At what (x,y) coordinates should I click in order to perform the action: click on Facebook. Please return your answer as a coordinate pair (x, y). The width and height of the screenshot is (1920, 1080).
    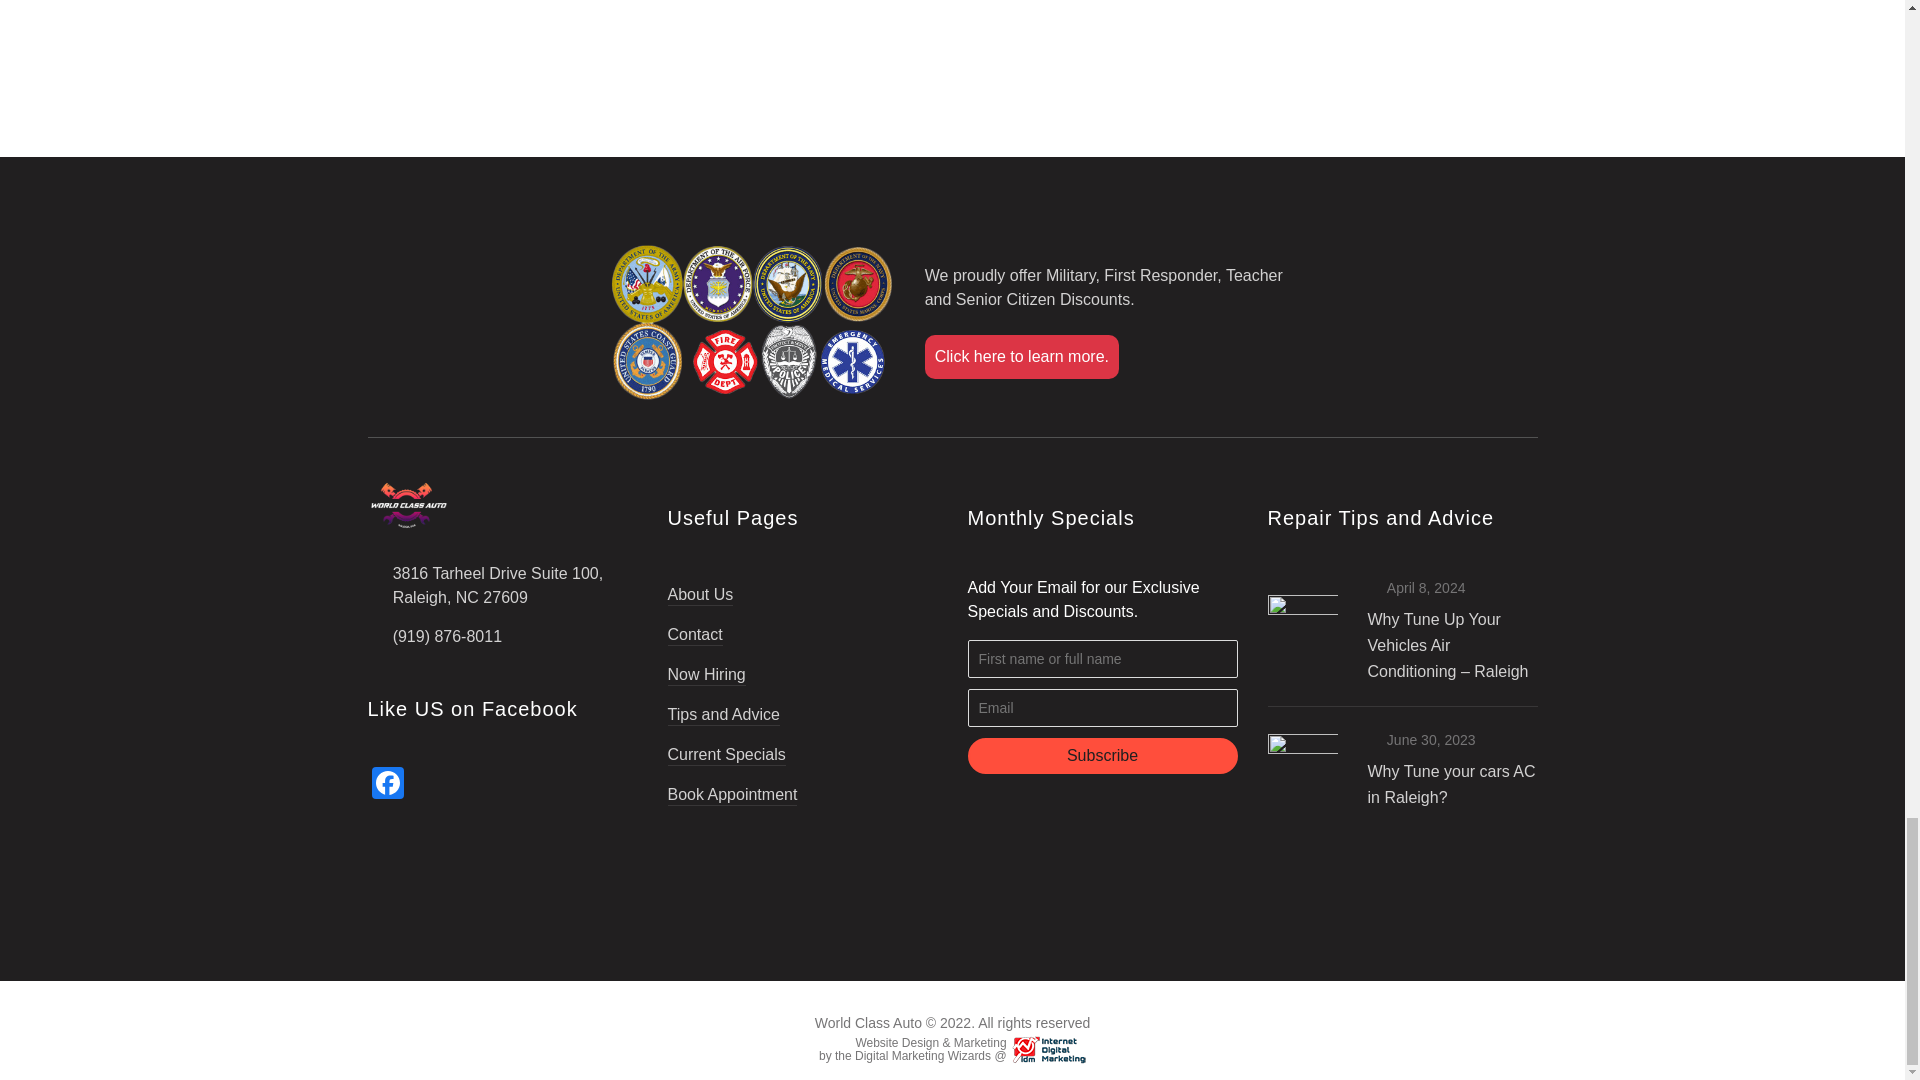
    Looking at the image, I should click on (388, 784).